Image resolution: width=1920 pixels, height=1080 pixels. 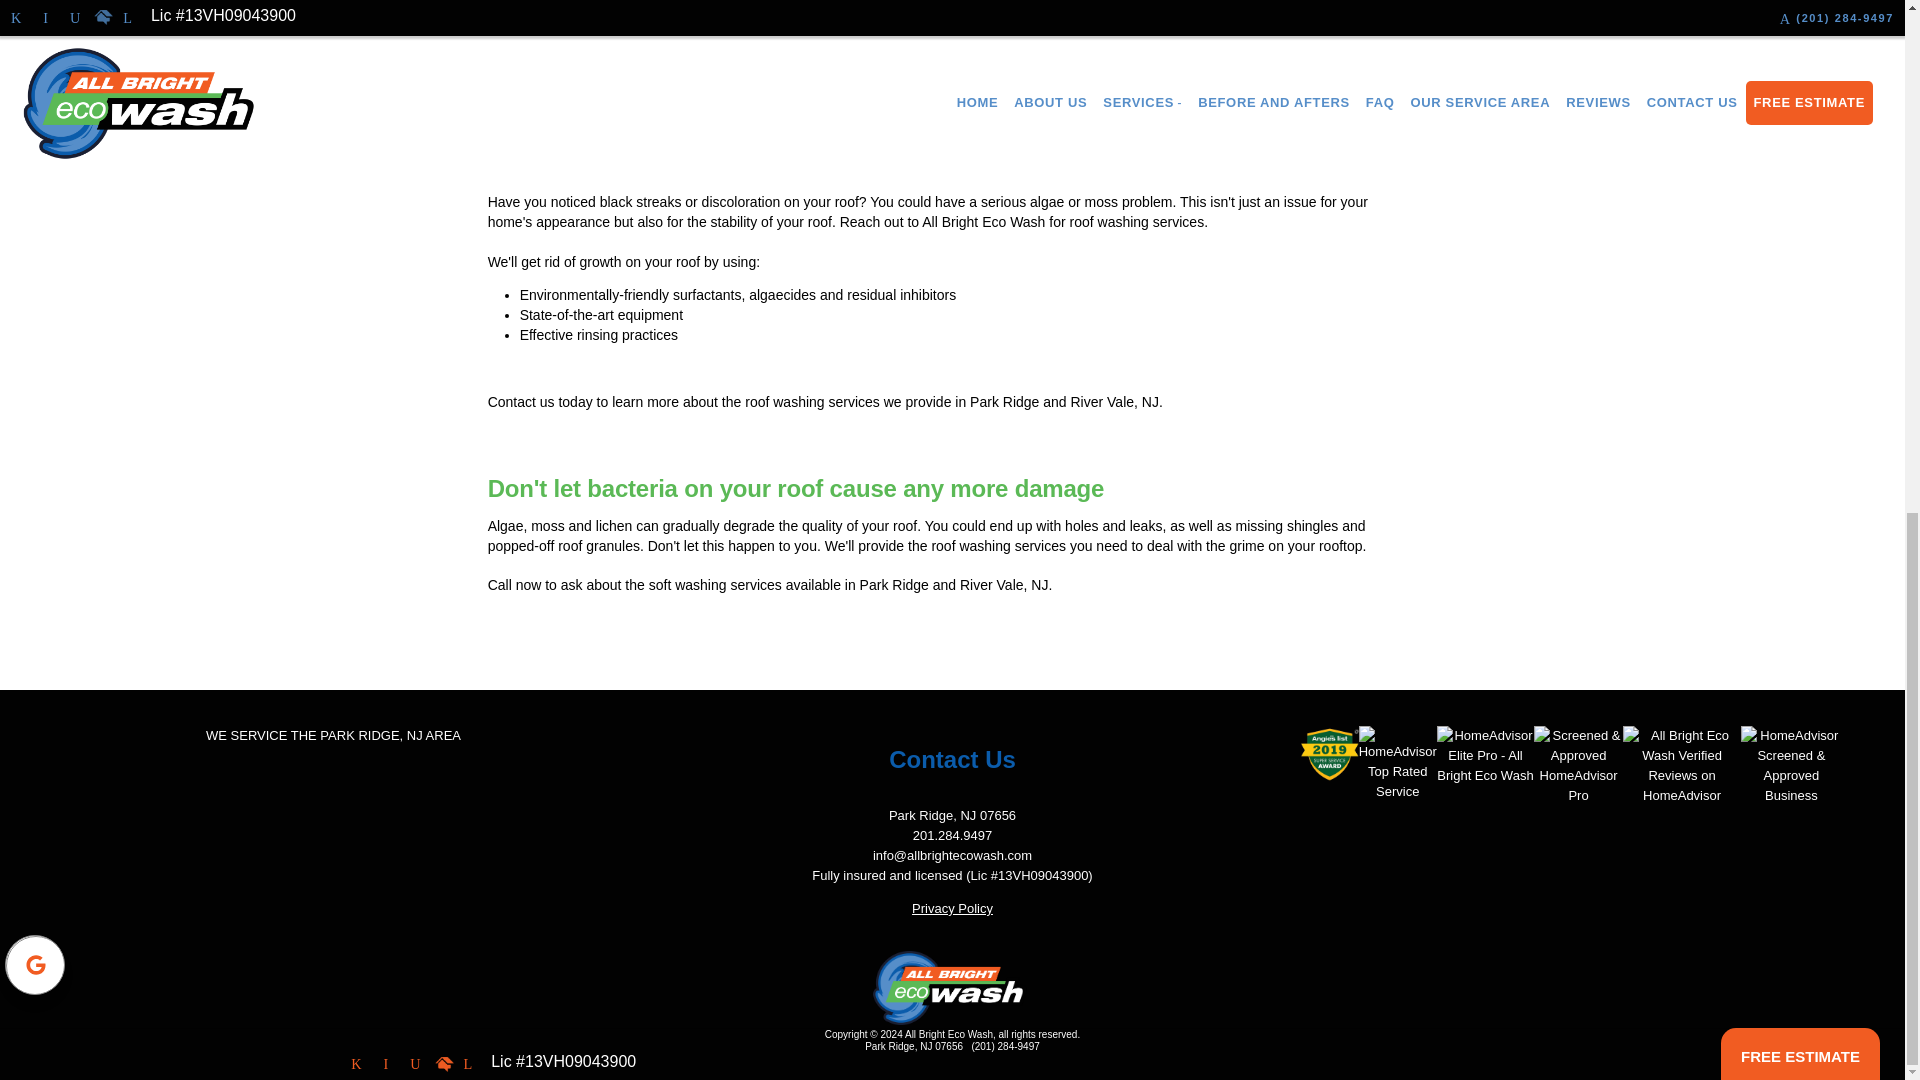 I want to click on Email Us, so click(x=467, y=1064).